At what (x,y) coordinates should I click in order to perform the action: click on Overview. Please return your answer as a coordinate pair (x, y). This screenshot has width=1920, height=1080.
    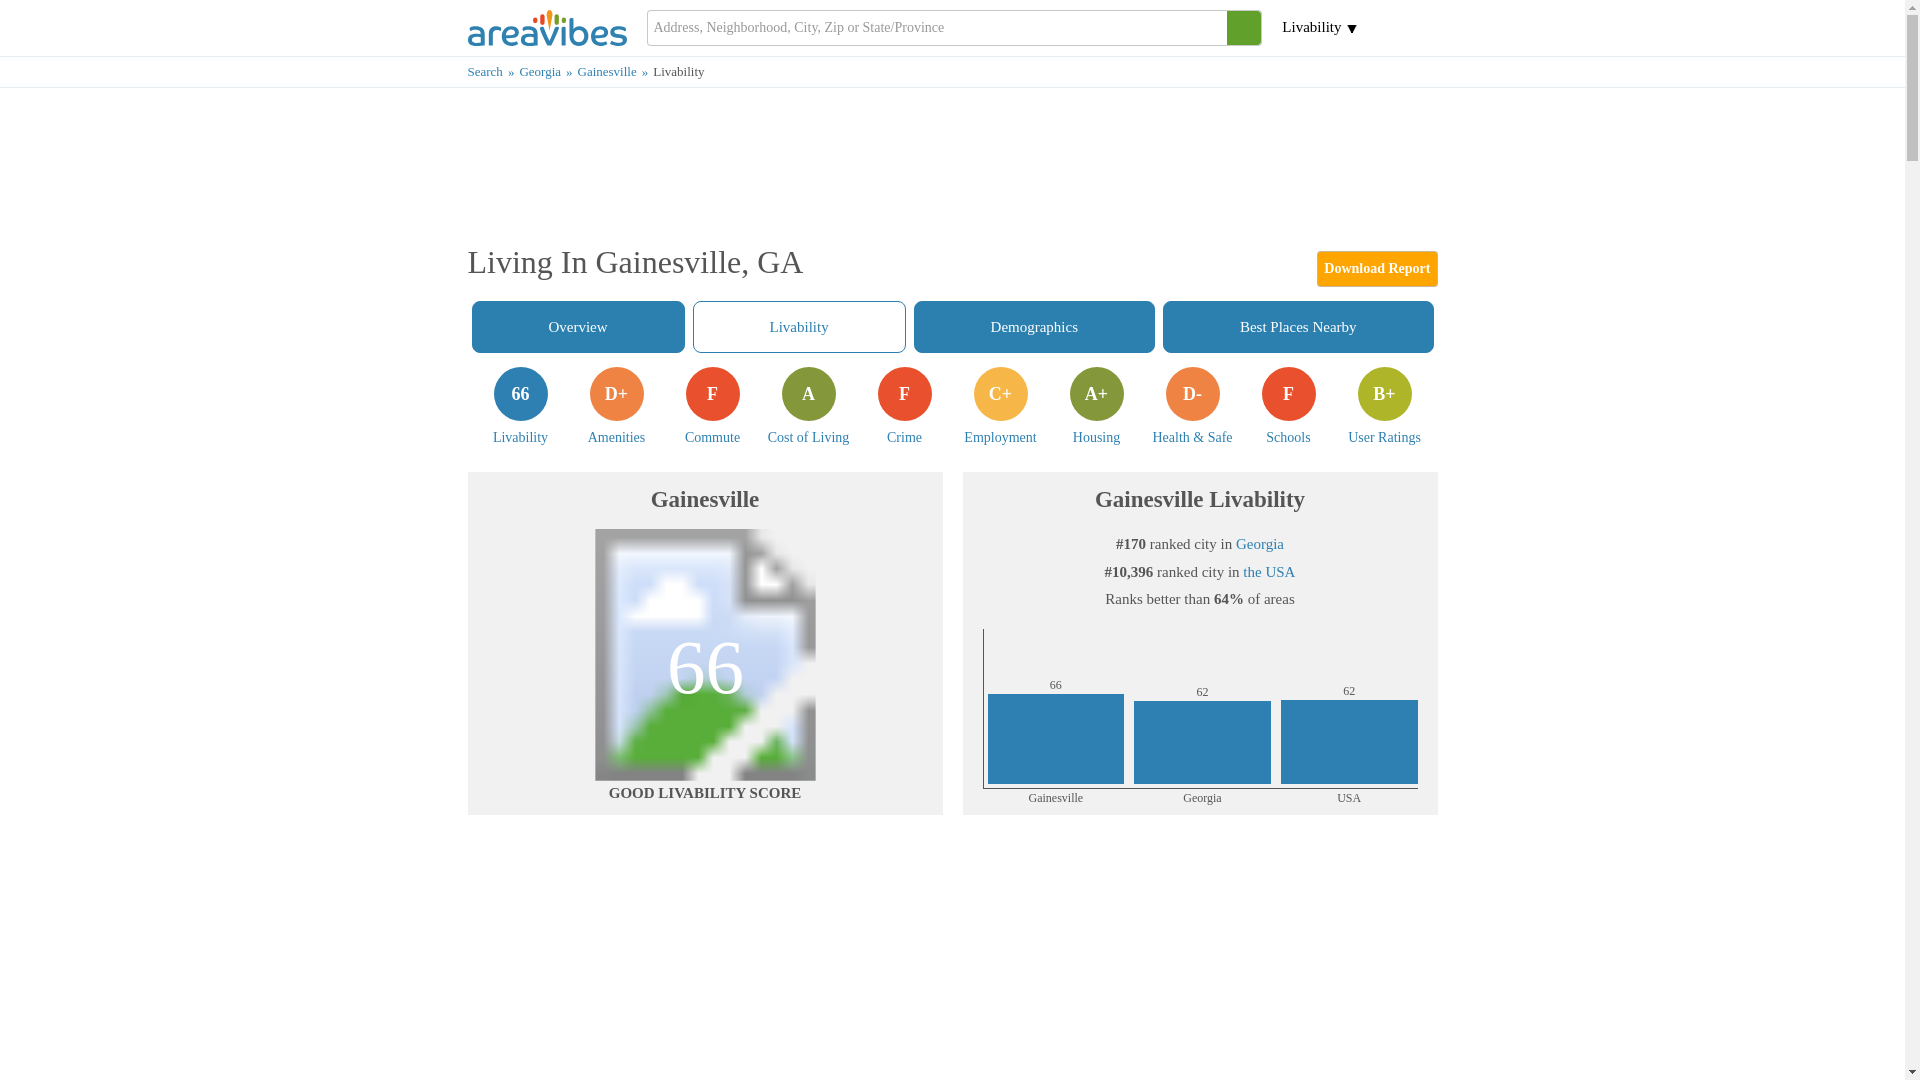
    Looking at the image, I should click on (1034, 327).